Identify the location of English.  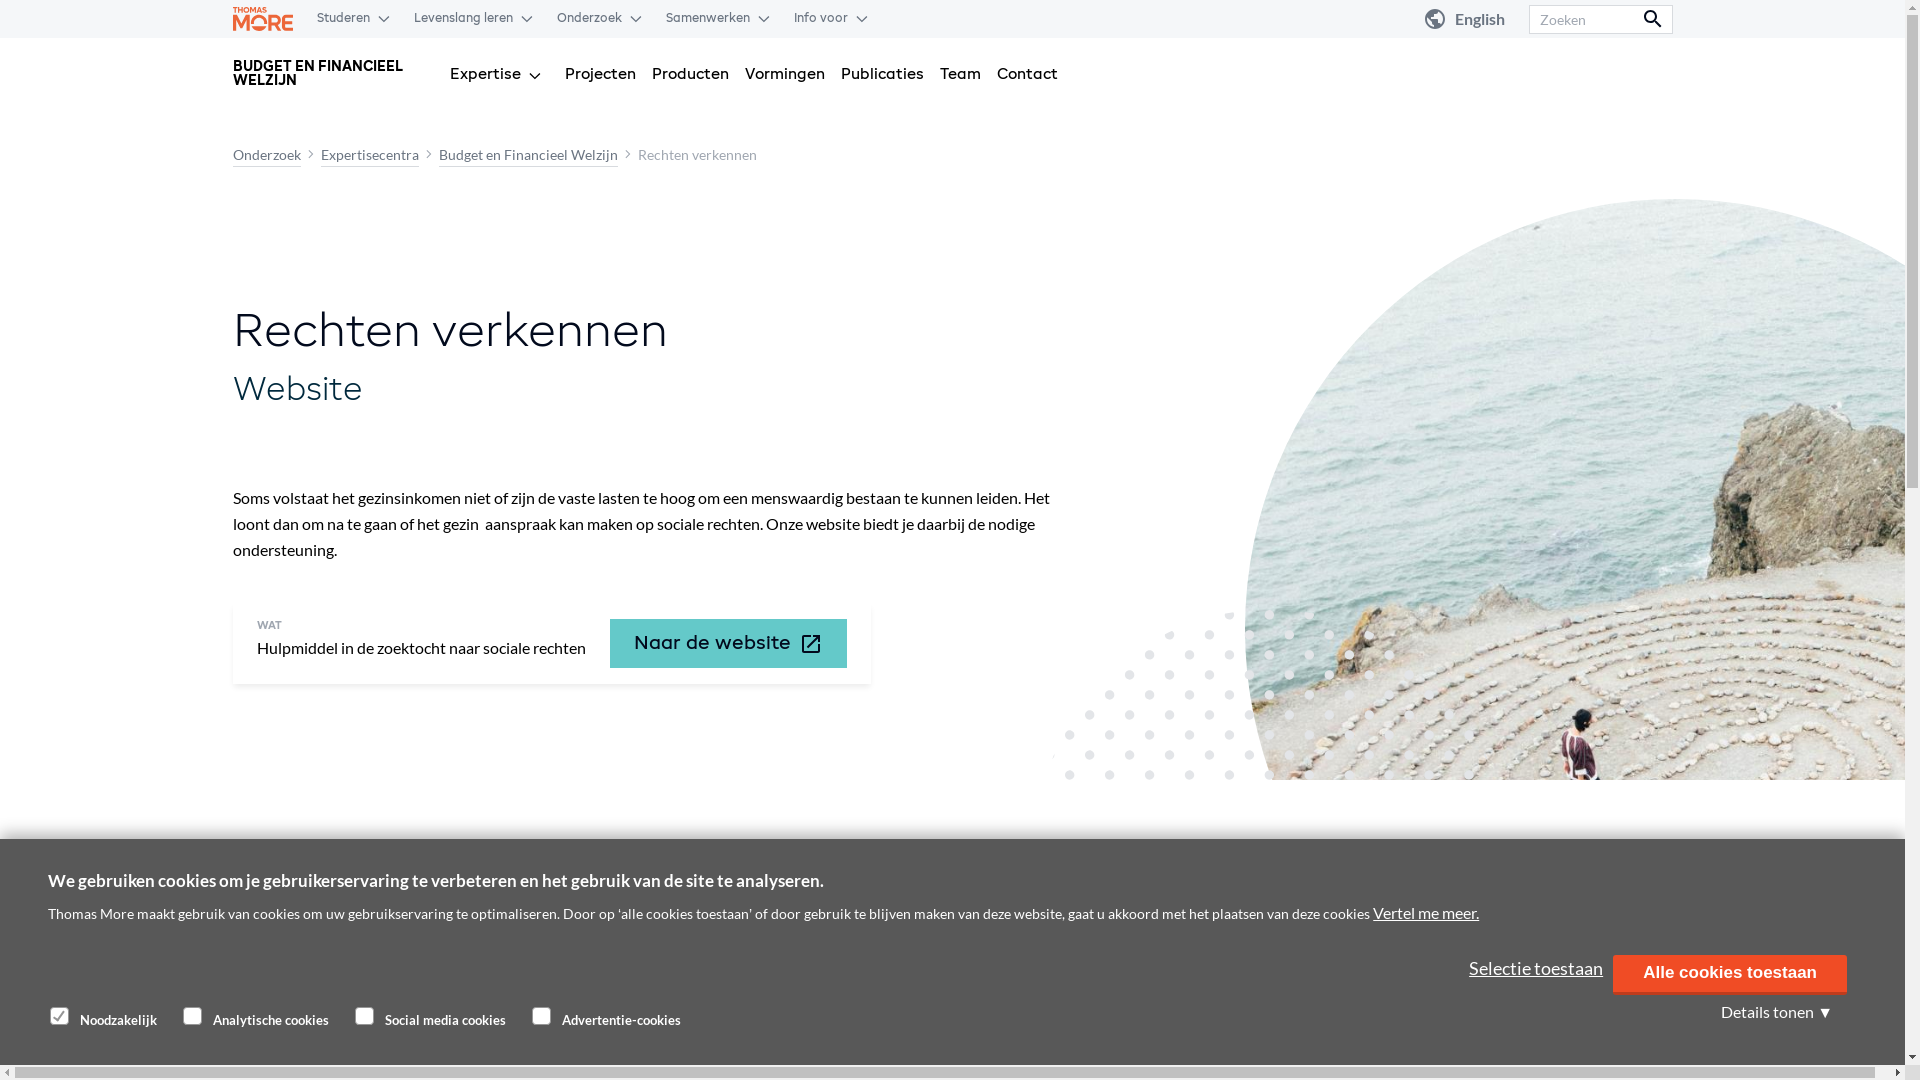
(1479, 19).